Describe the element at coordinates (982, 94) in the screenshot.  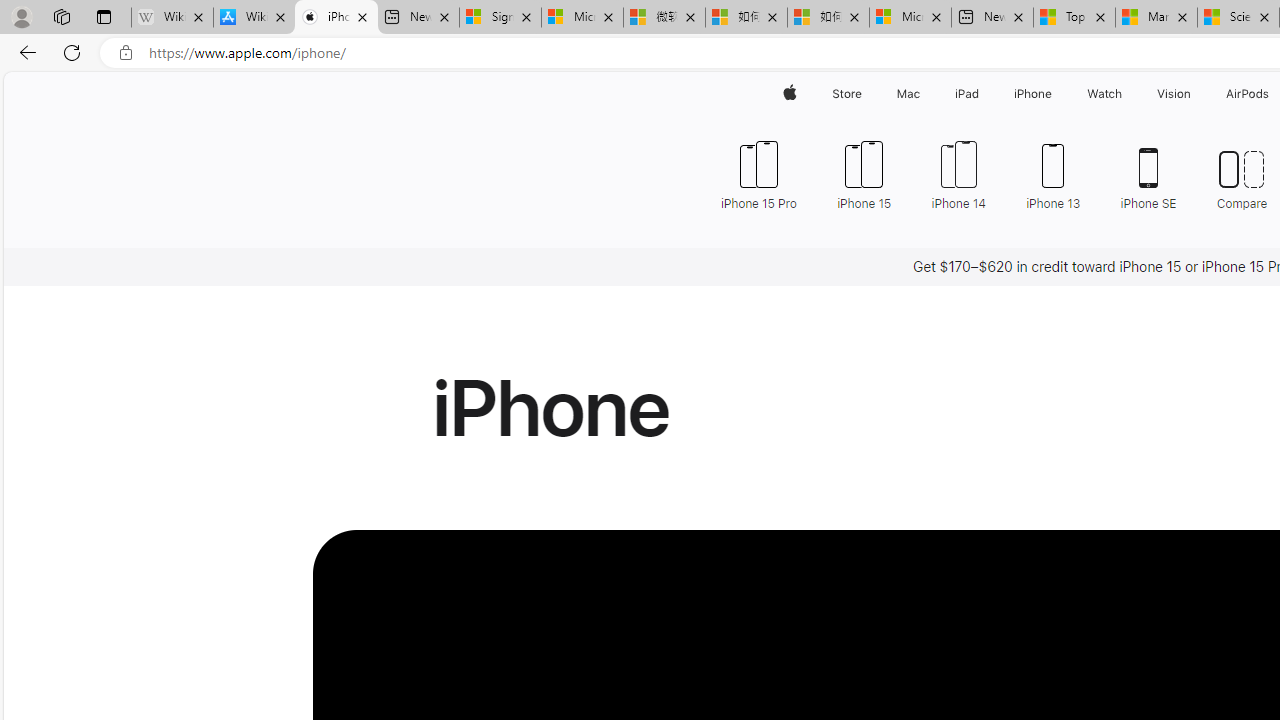
I see `iPad menu` at that location.